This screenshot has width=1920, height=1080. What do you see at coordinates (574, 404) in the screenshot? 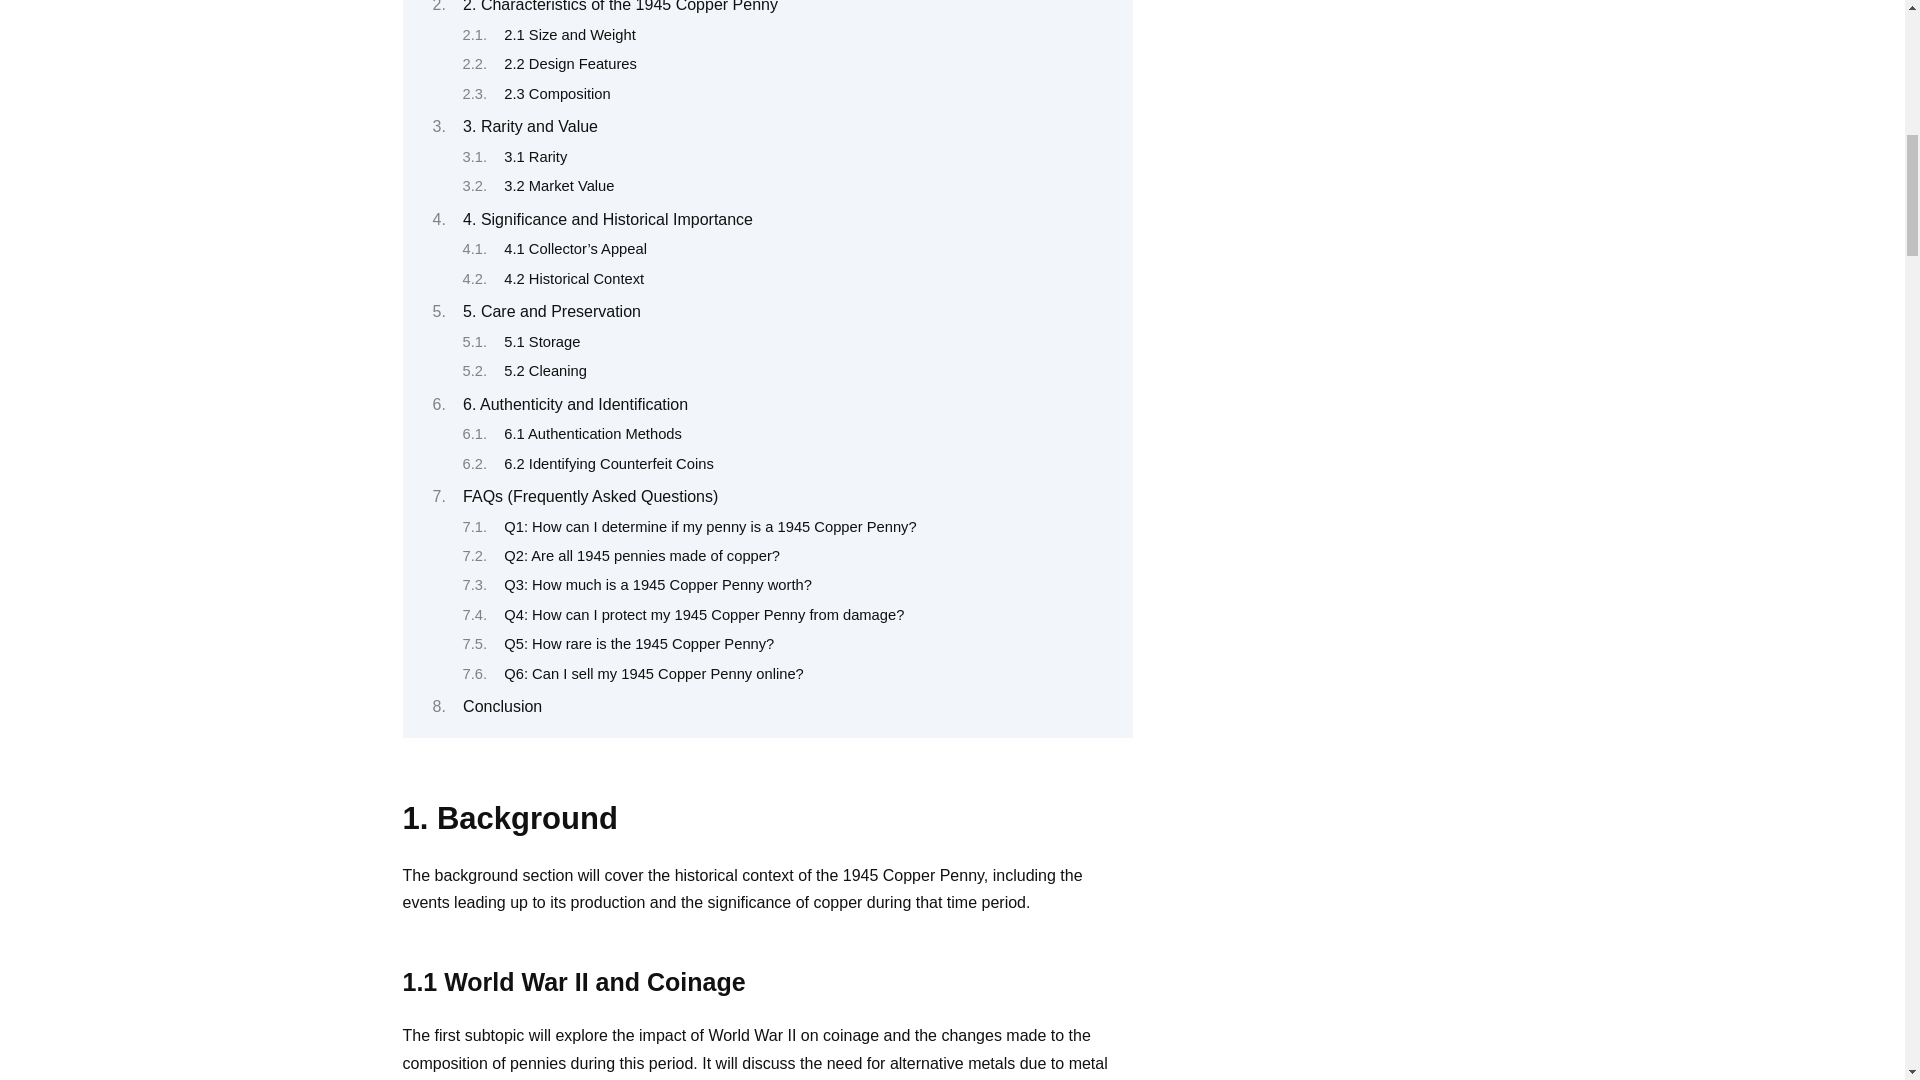
I see `6. Authenticity and Identification` at bounding box center [574, 404].